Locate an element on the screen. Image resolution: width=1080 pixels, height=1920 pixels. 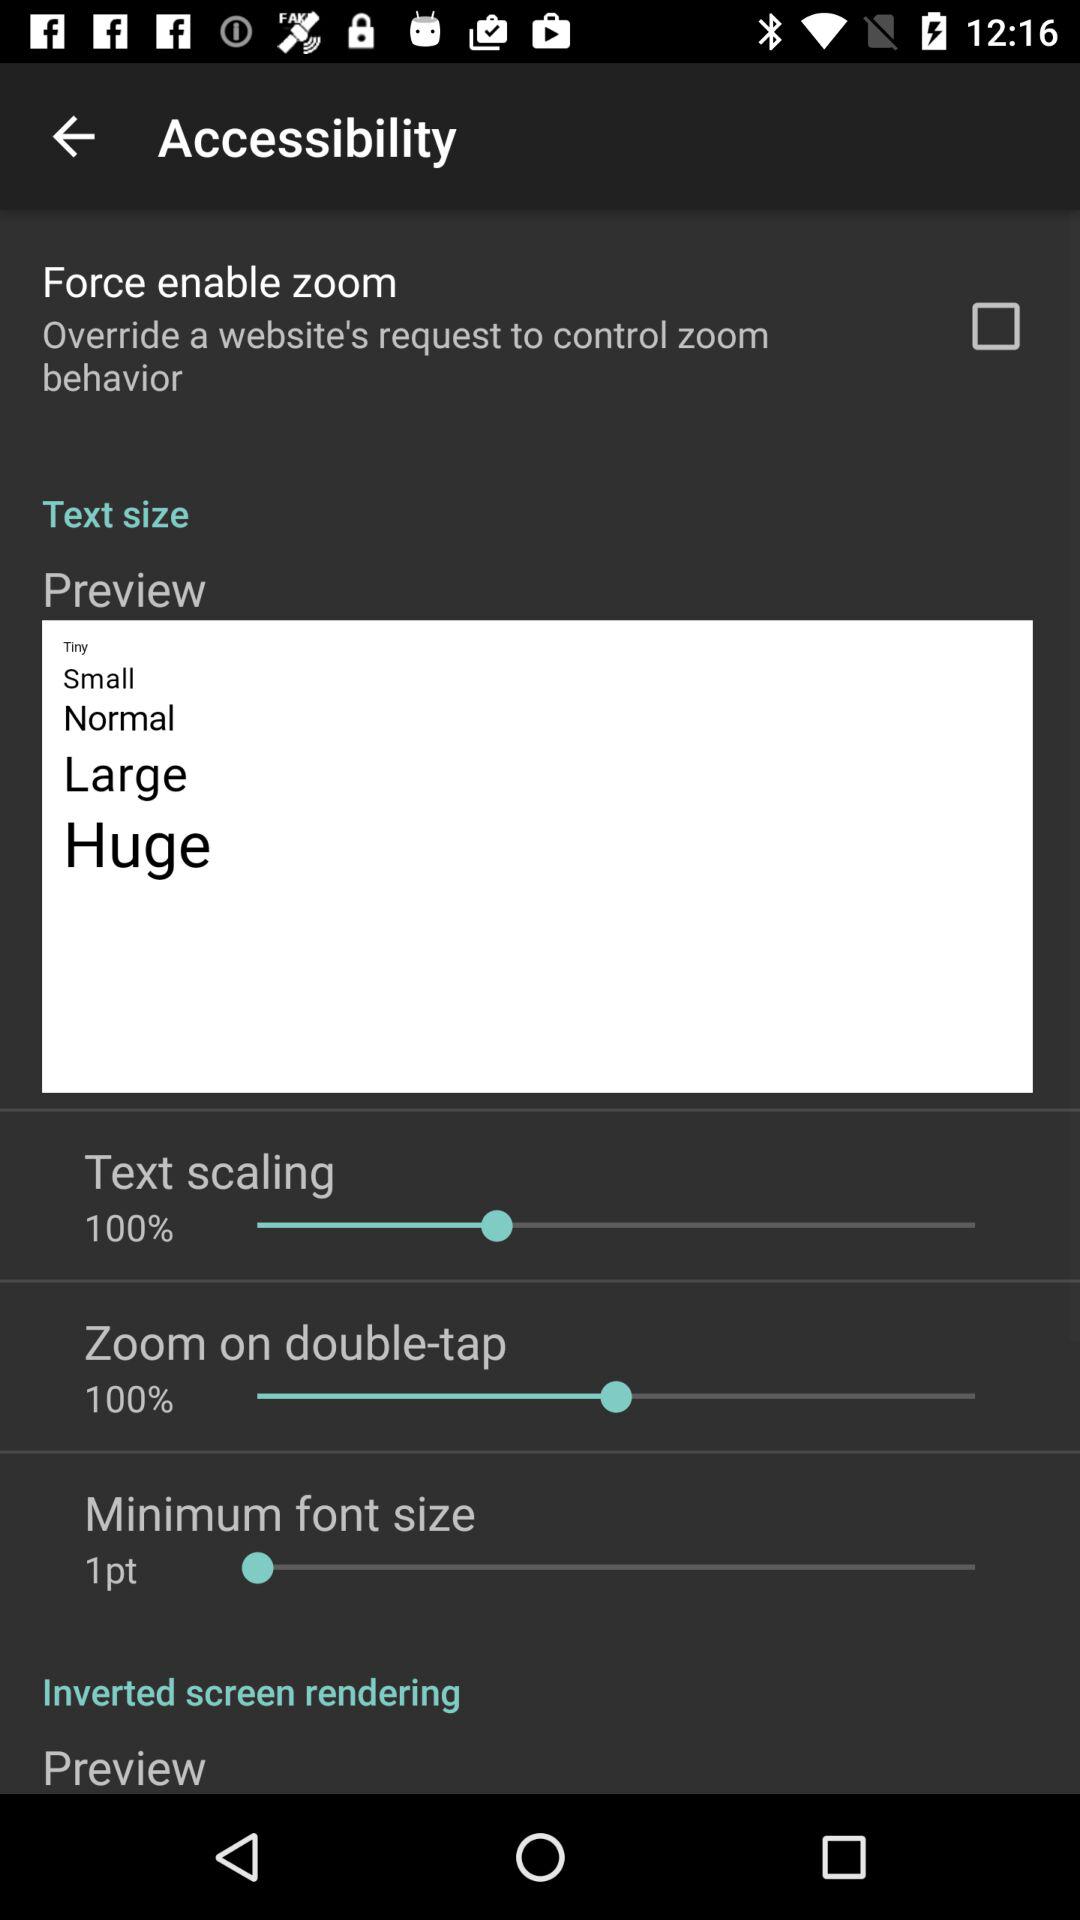
flip to the text scaling app is located at coordinates (210, 1170).